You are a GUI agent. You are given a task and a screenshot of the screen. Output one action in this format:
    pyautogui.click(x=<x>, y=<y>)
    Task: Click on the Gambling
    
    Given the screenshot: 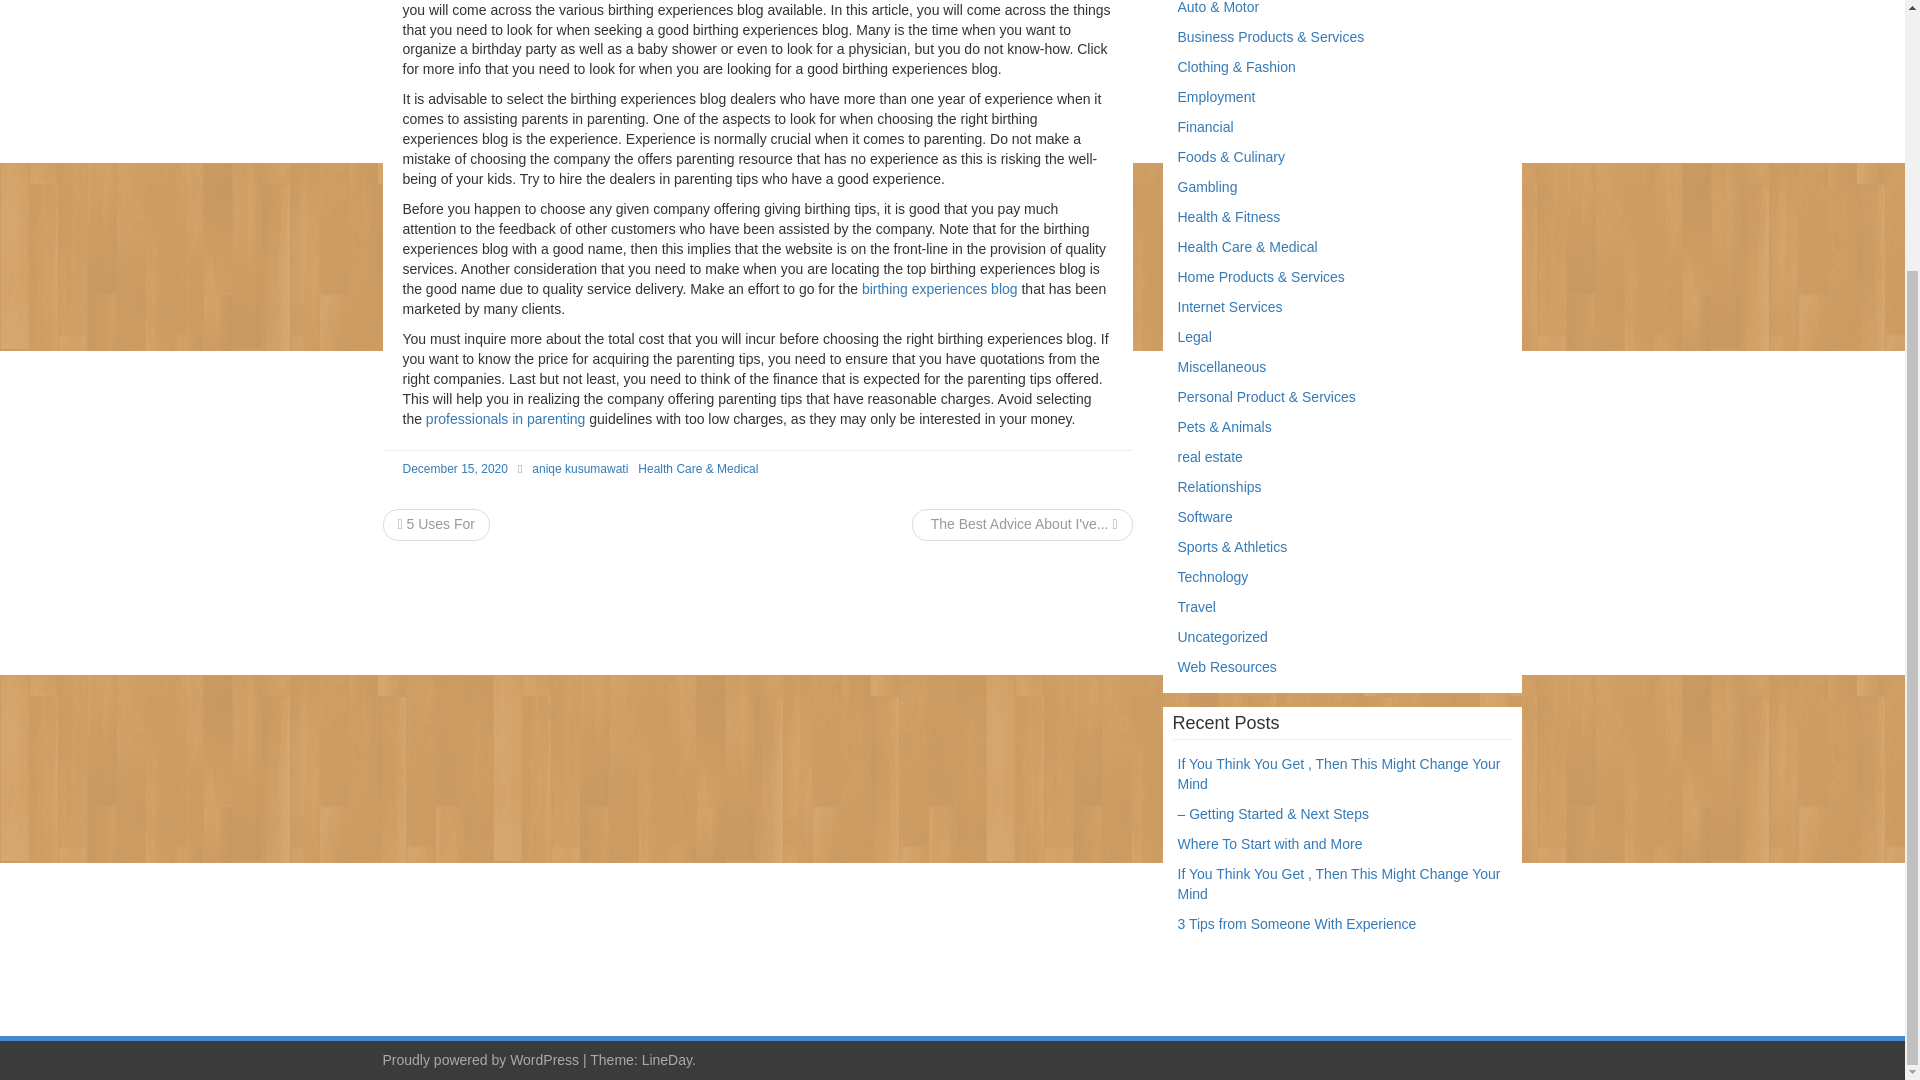 What is the action you would take?
    pyautogui.click(x=1208, y=187)
    